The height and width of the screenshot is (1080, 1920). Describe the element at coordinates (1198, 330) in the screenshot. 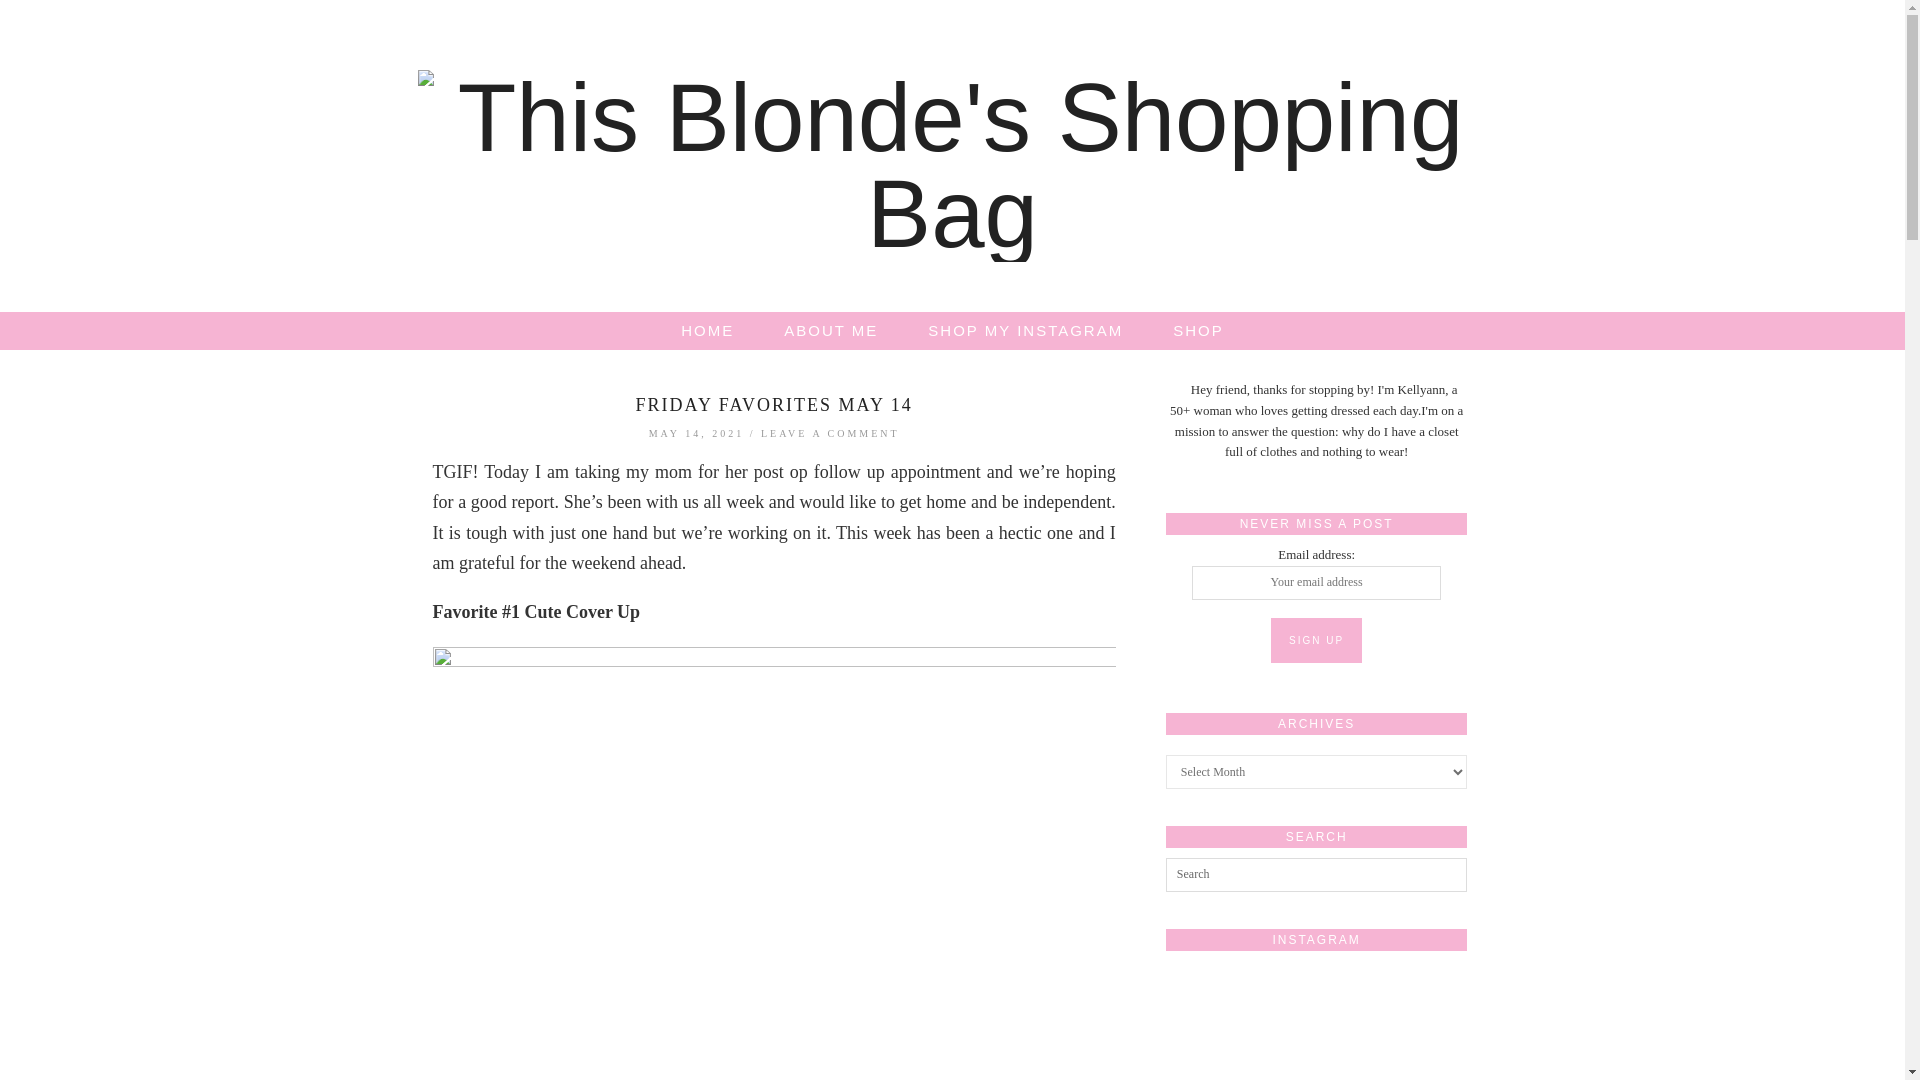

I see `SHOP` at that location.